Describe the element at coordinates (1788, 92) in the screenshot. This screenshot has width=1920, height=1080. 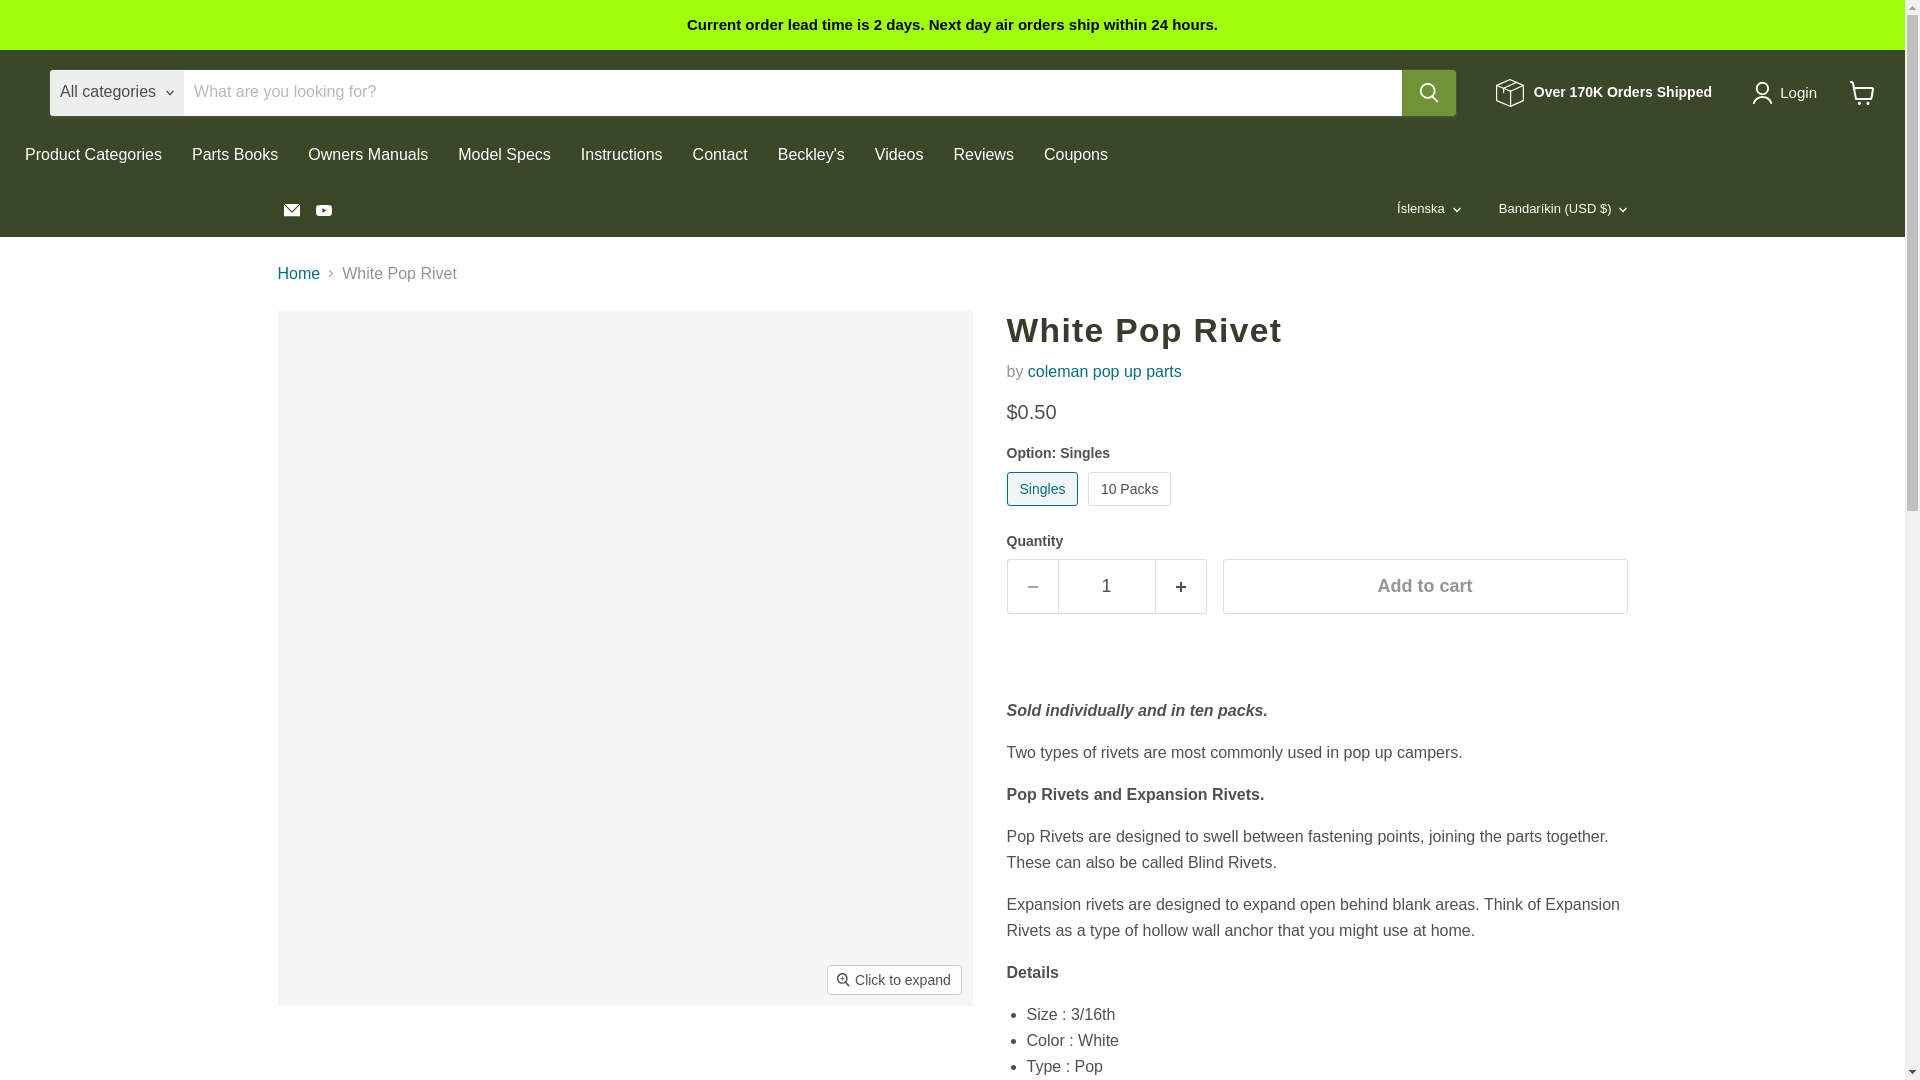
I see `Login` at that location.